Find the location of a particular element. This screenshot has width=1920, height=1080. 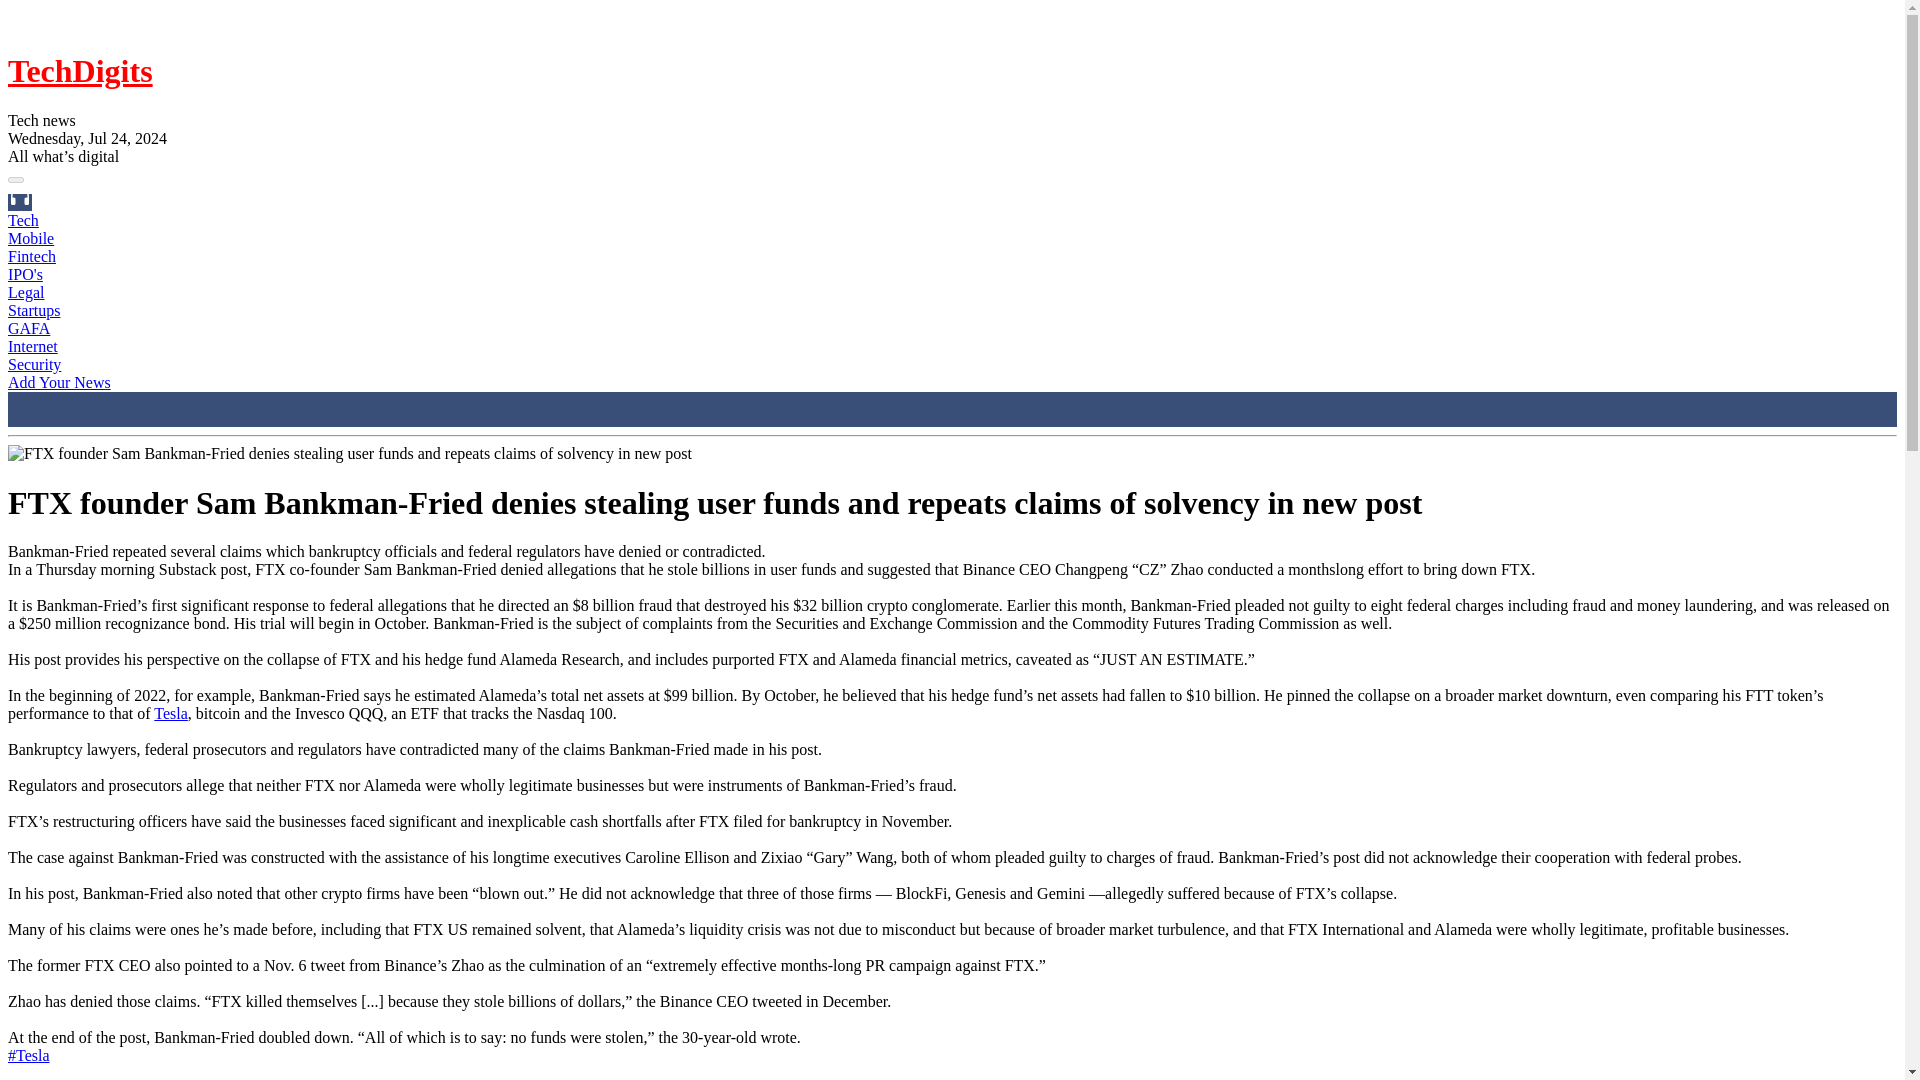

IPO's is located at coordinates (24, 274).